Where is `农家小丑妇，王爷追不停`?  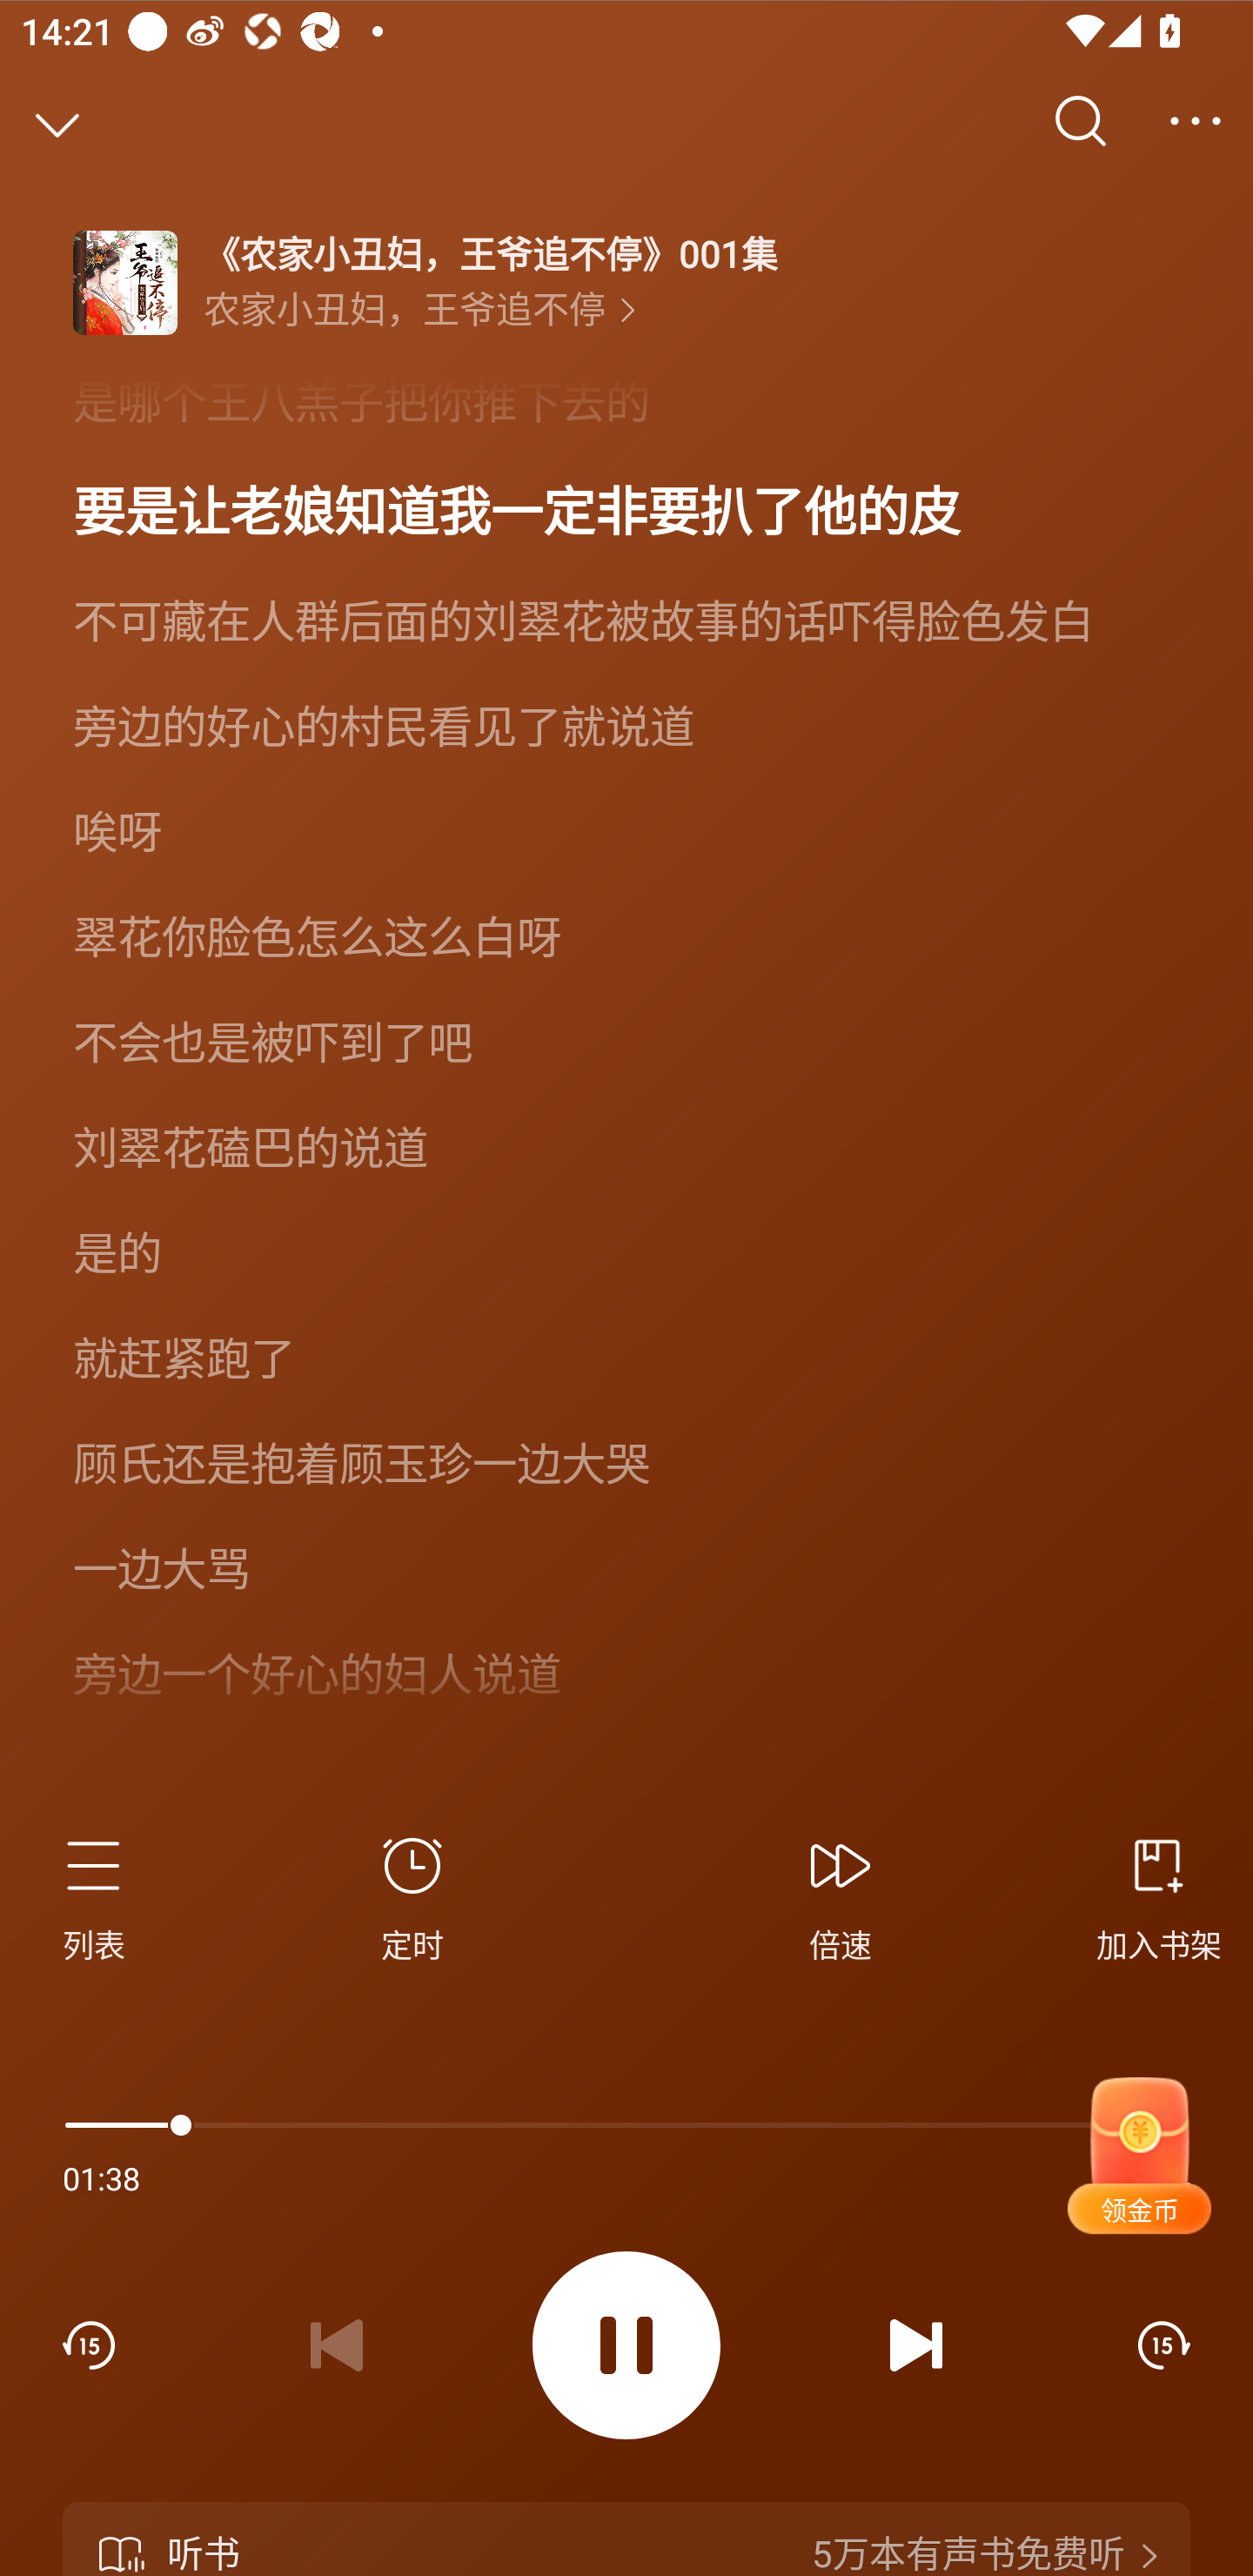
农家小丑妇，王爷追不停 is located at coordinates (419, 310).